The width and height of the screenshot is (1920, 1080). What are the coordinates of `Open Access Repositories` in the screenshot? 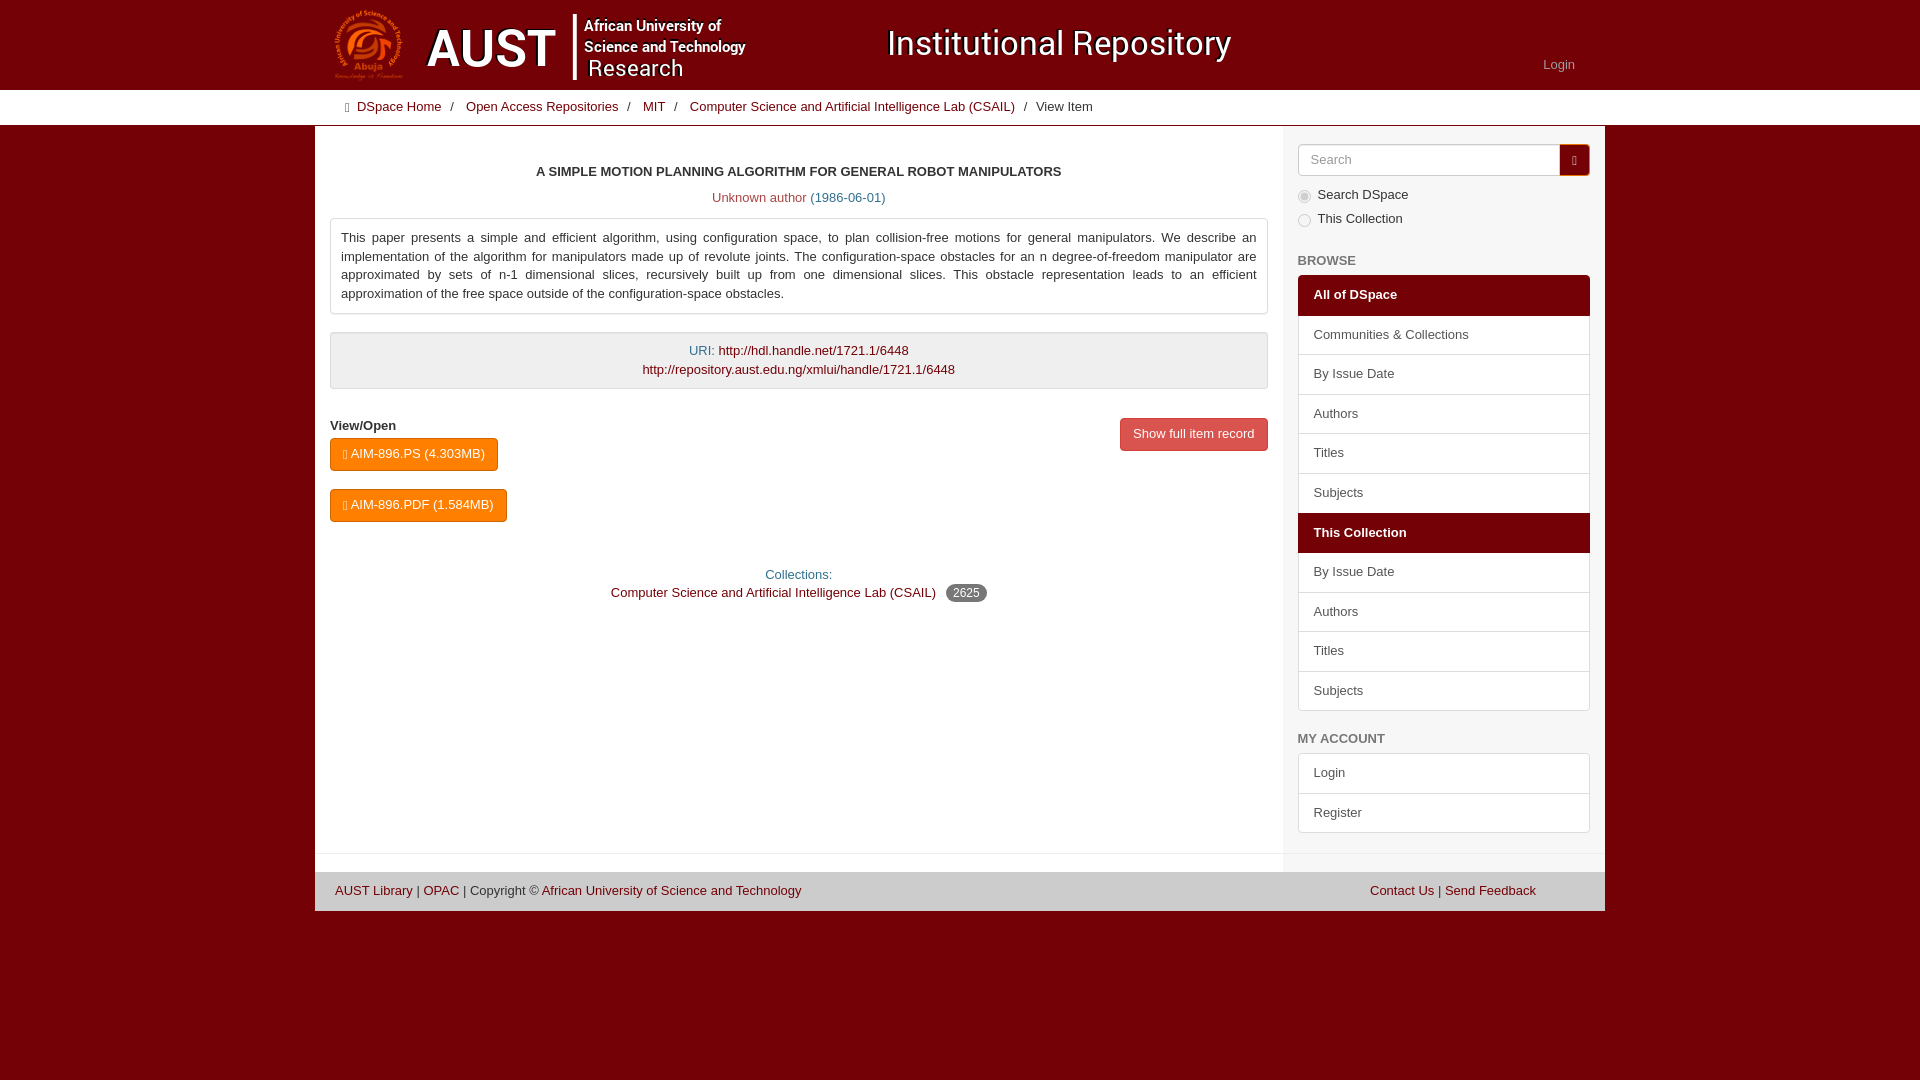 It's located at (542, 106).